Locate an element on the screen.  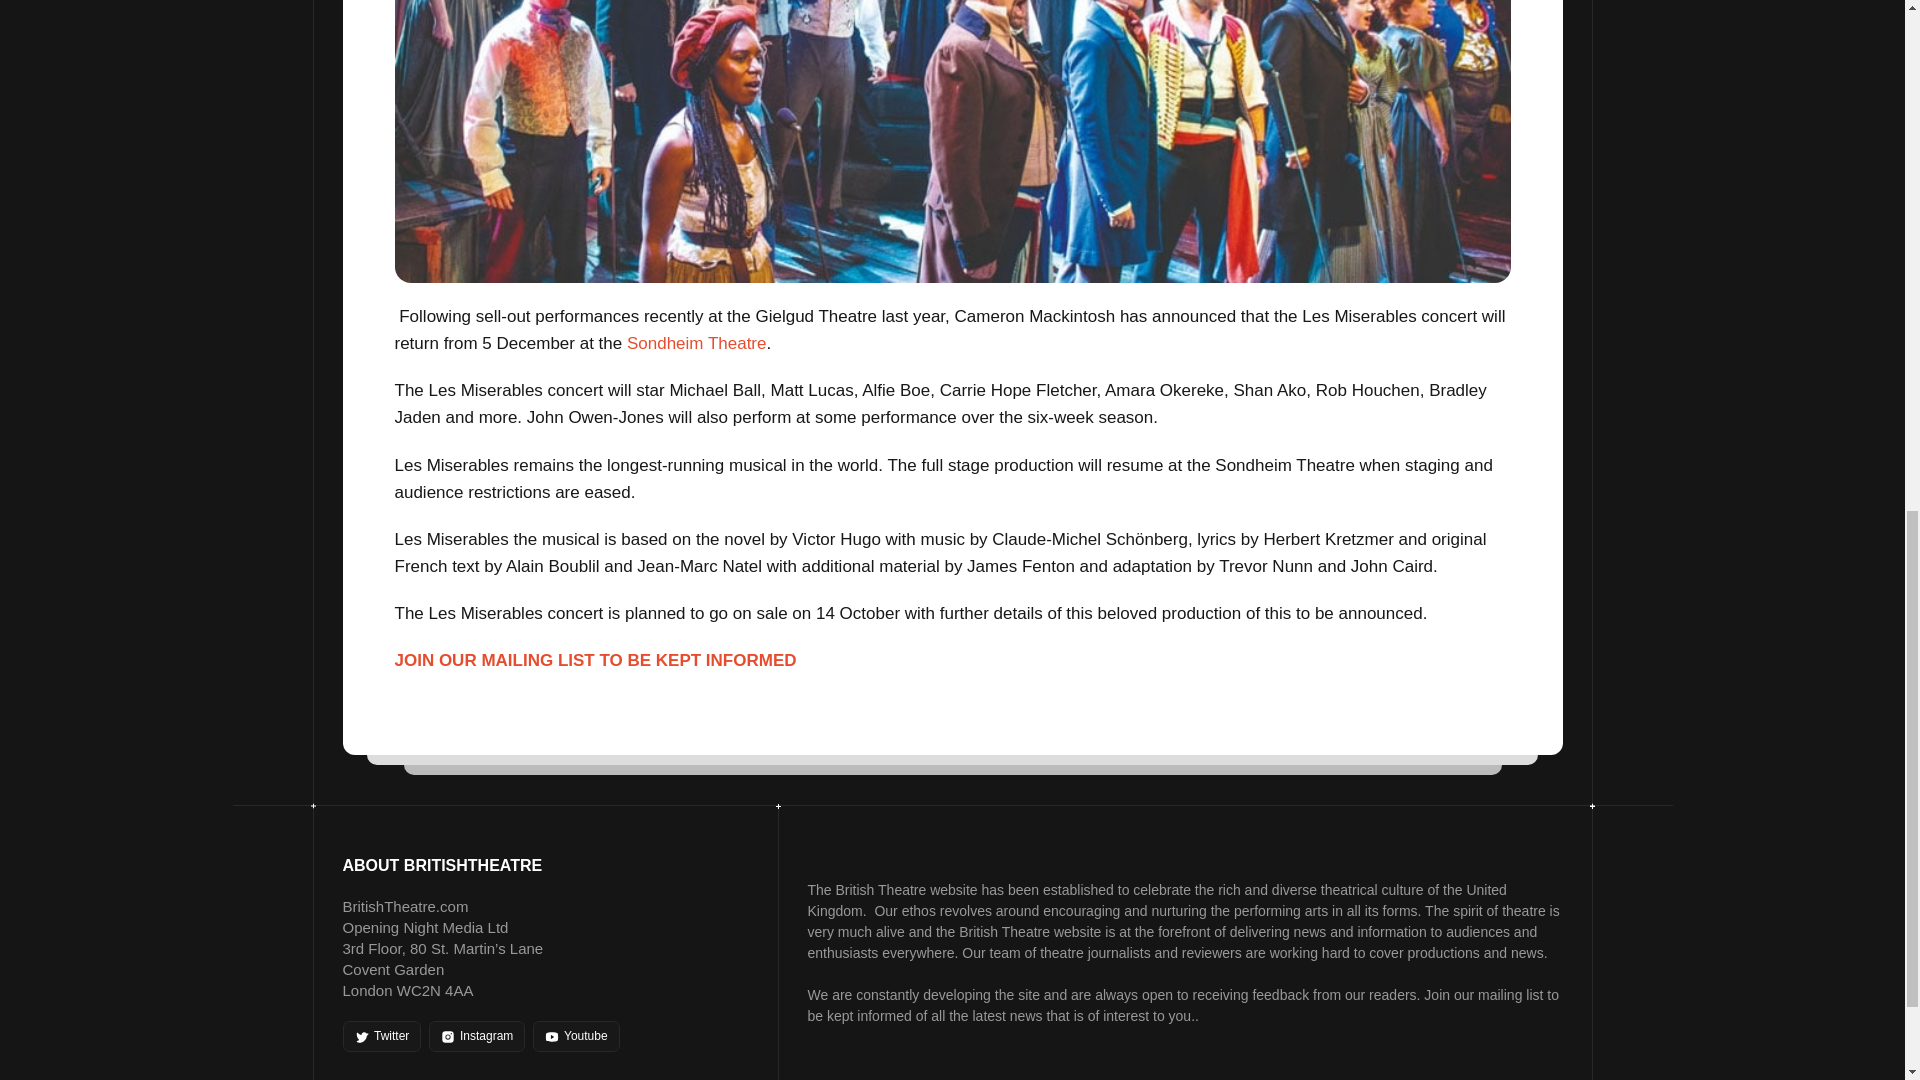
Instagram is located at coordinates (476, 1036).